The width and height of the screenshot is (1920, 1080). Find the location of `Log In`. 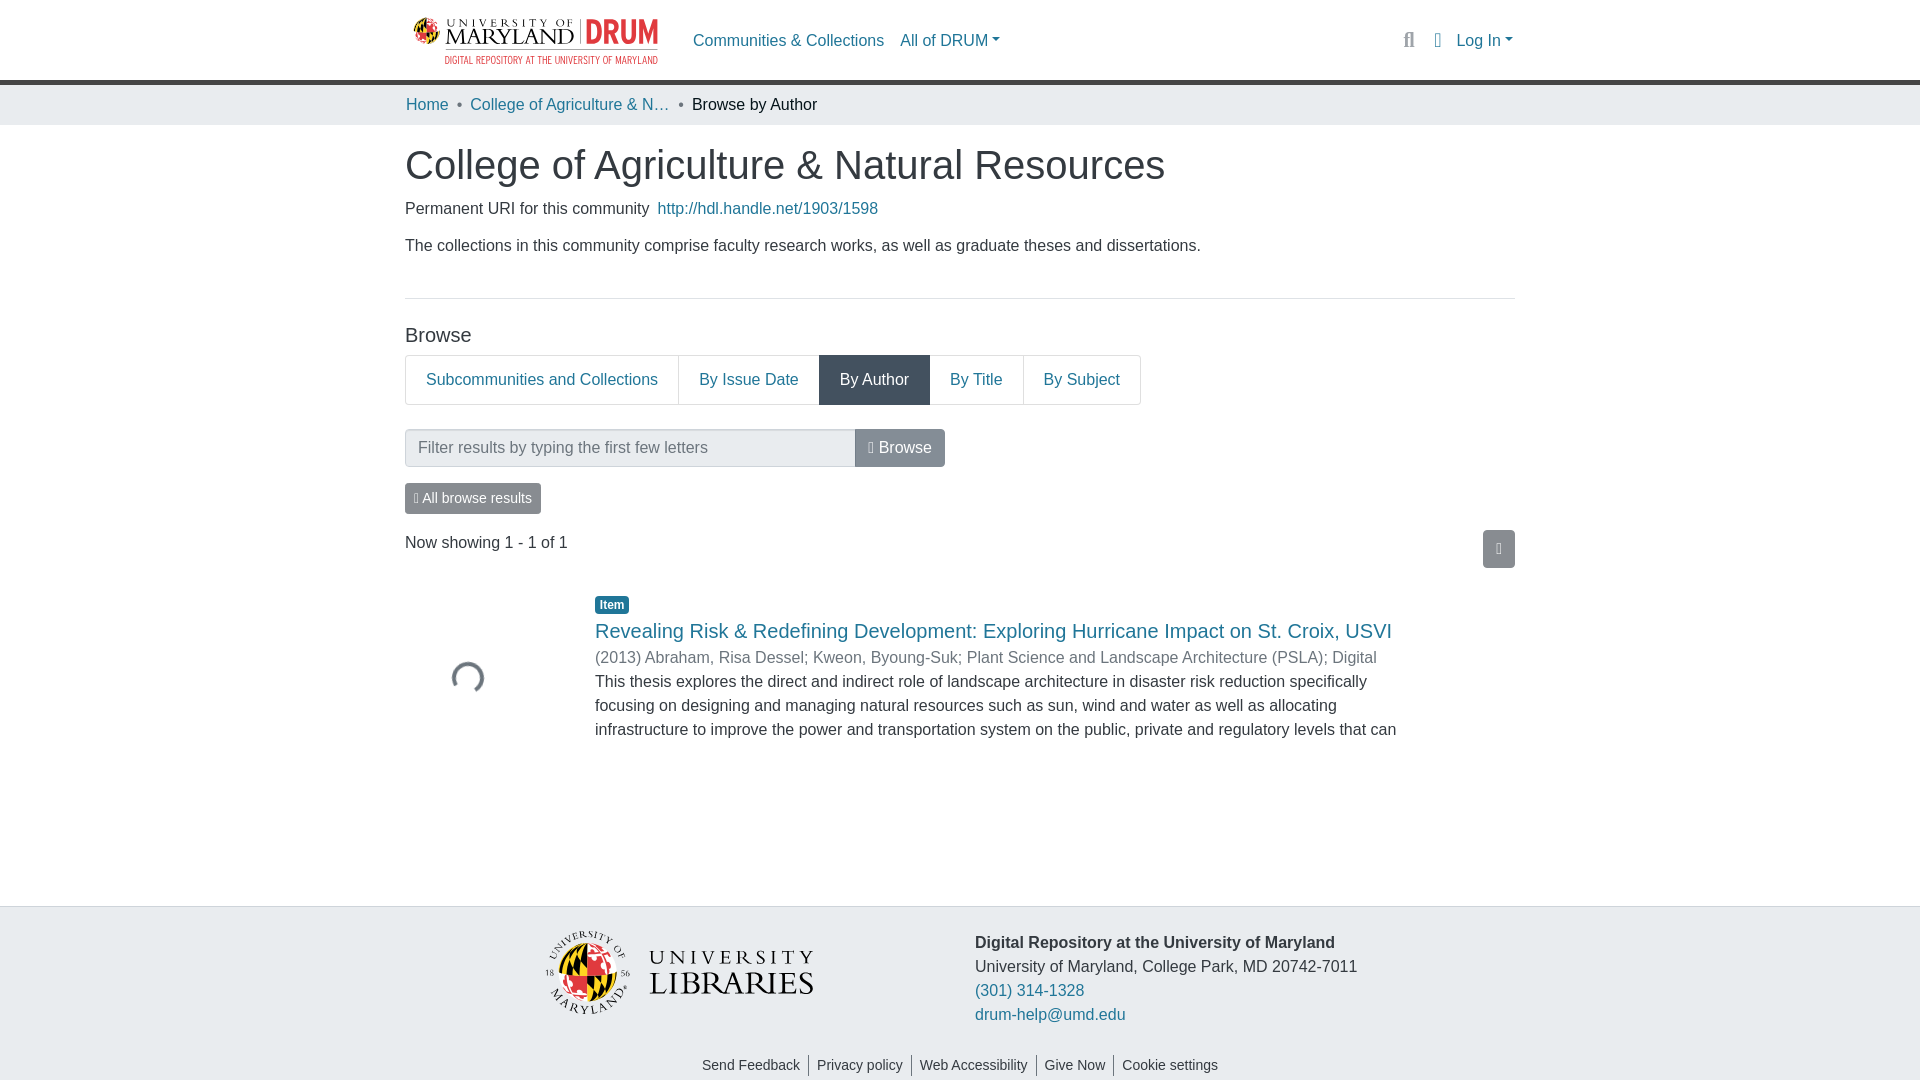

Log In is located at coordinates (1484, 40).